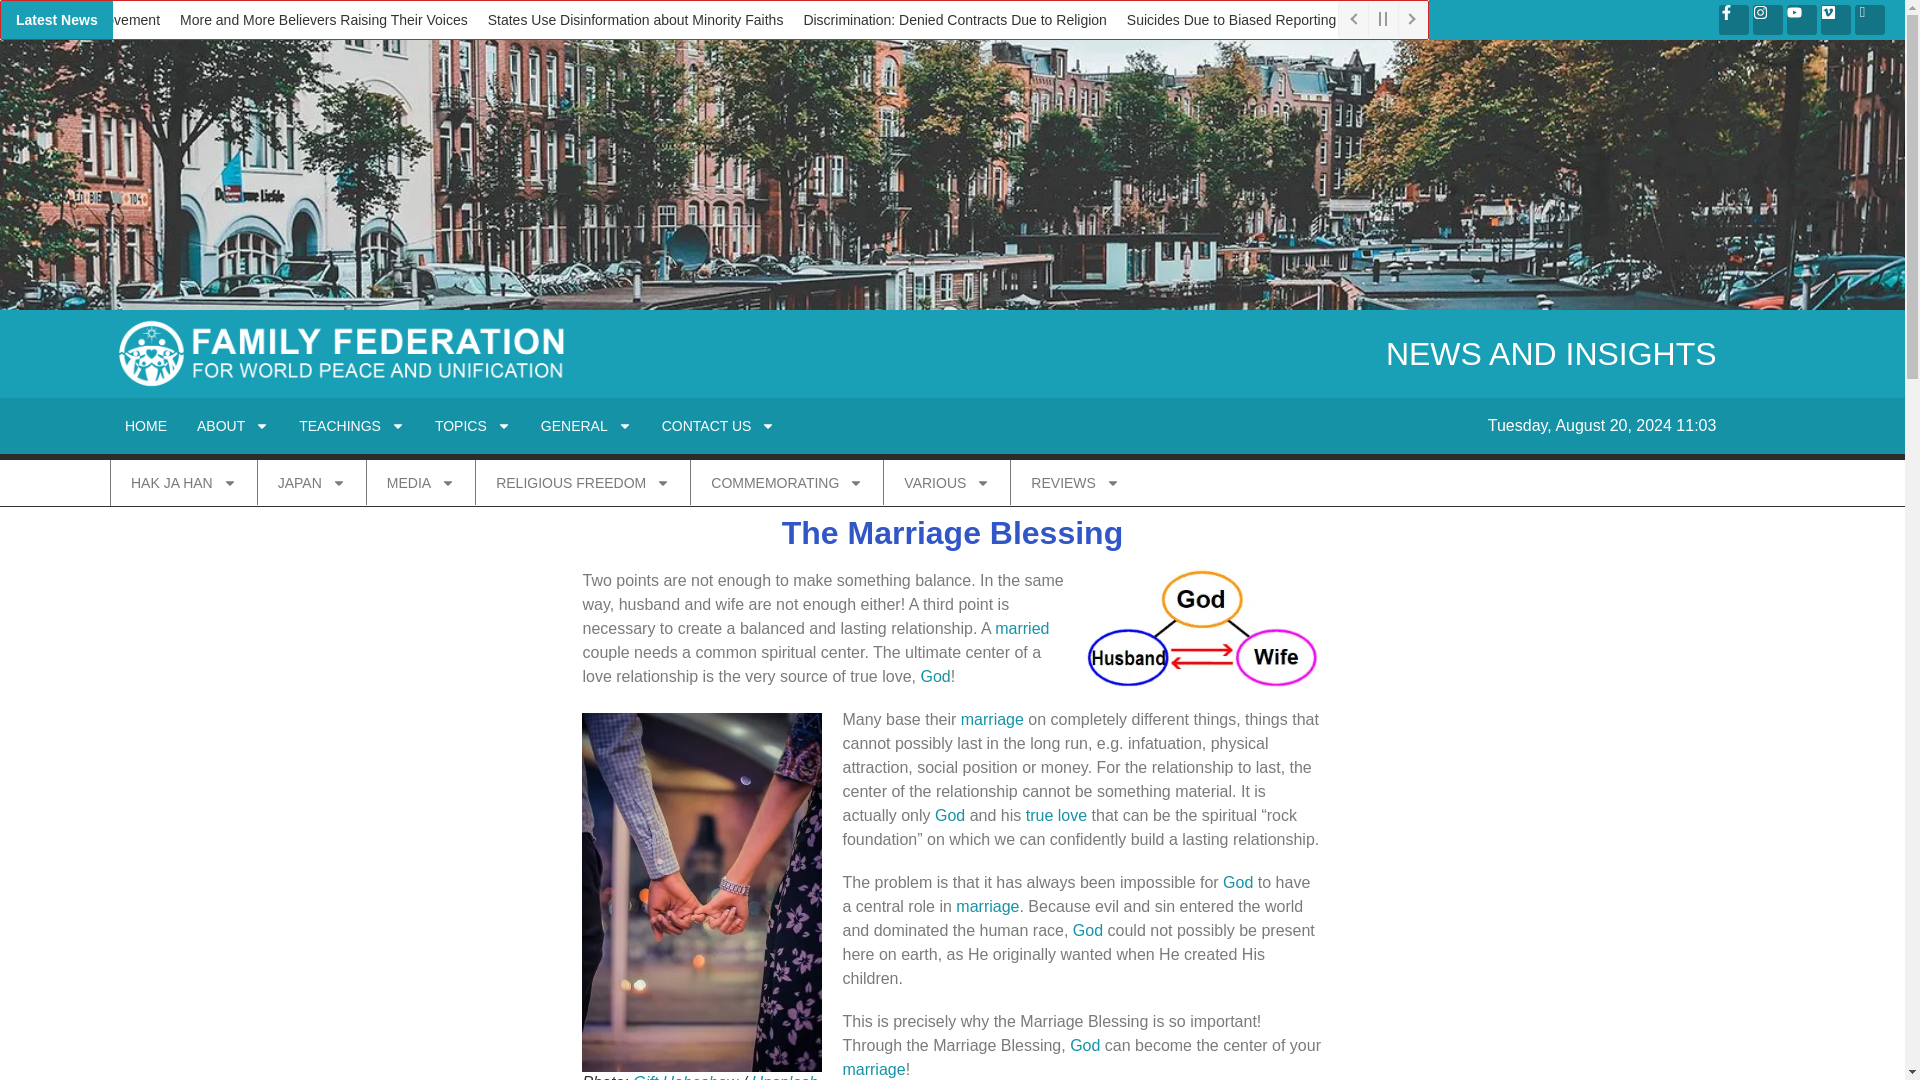 This screenshot has width=1920, height=1080. What do you see at coordinates (954, 20) in the screenshot?
I see `Discrimination: Denied Contracts Due to Religion` at bounding box center [954, 20].